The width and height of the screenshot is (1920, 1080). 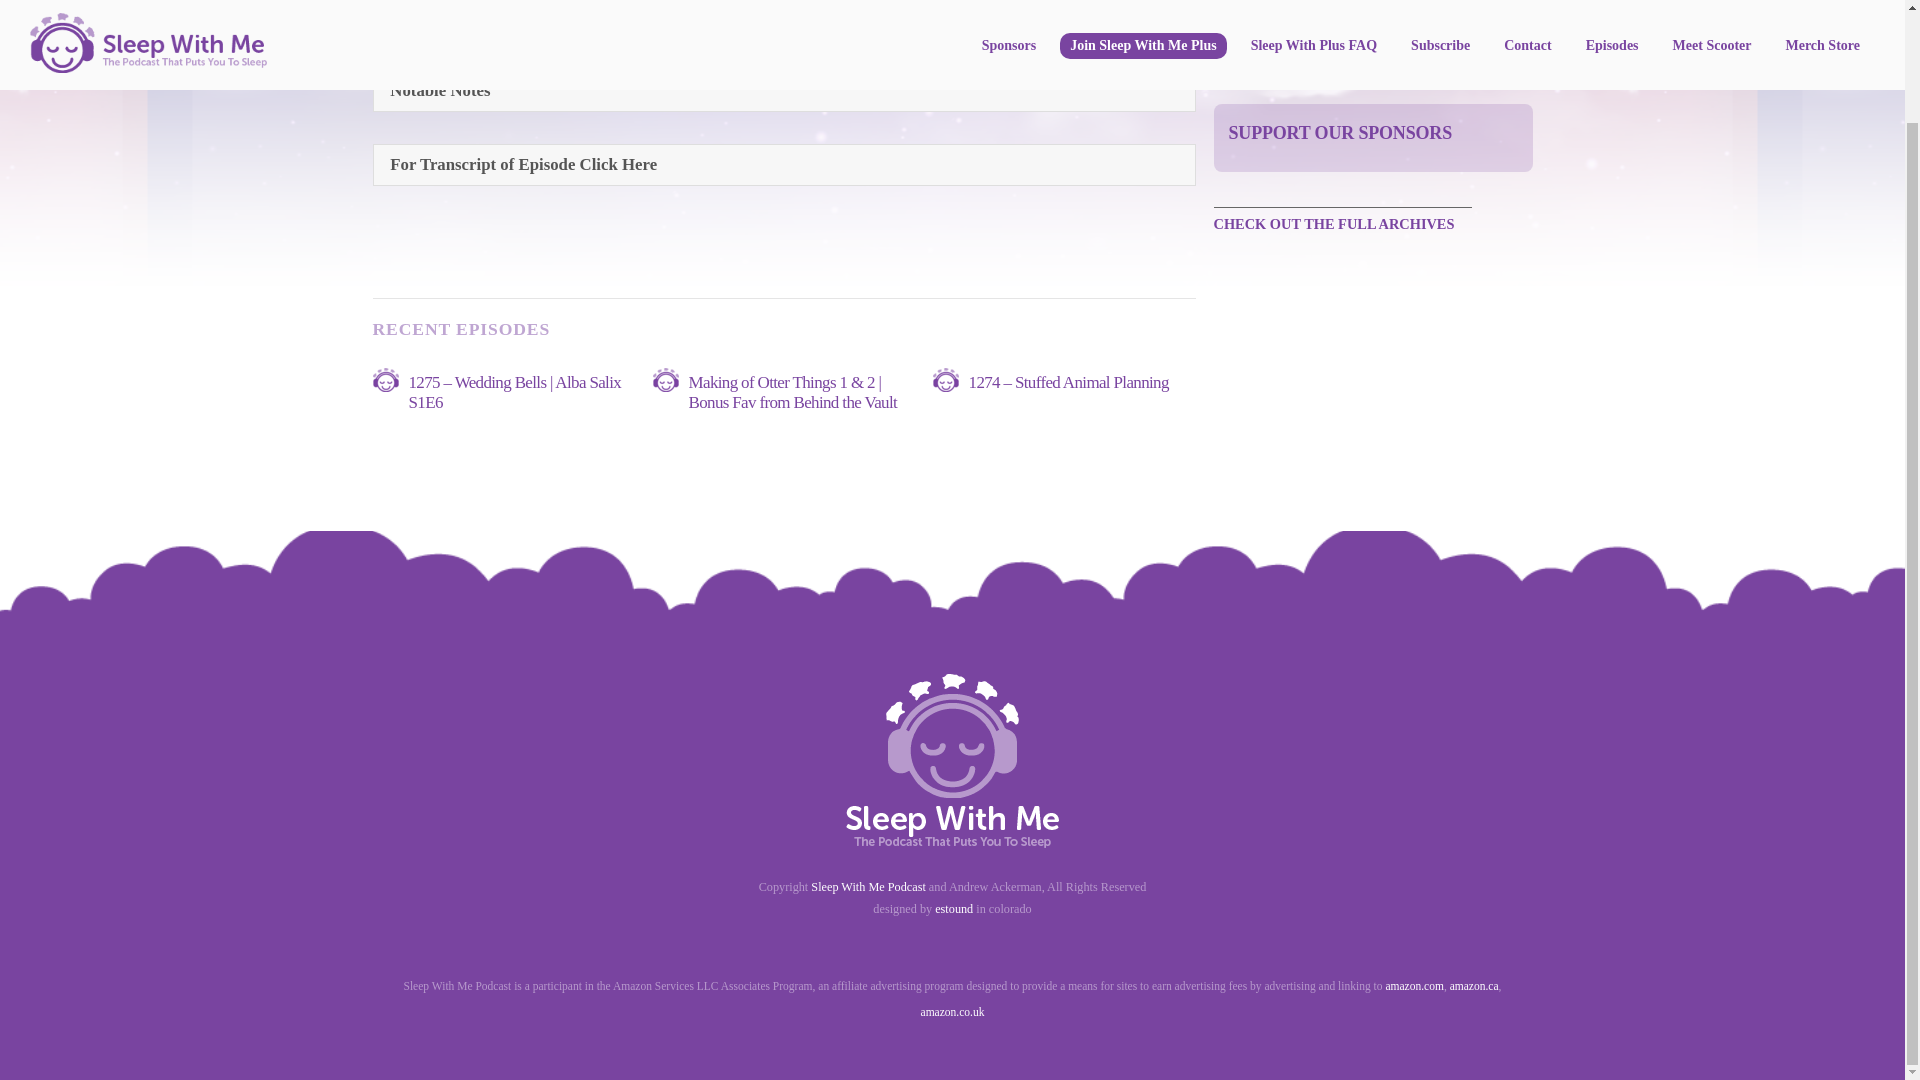 I want to click on SUBSCRIBE USING YOUR FAVORITE APP, so click(x=1372, y=60).